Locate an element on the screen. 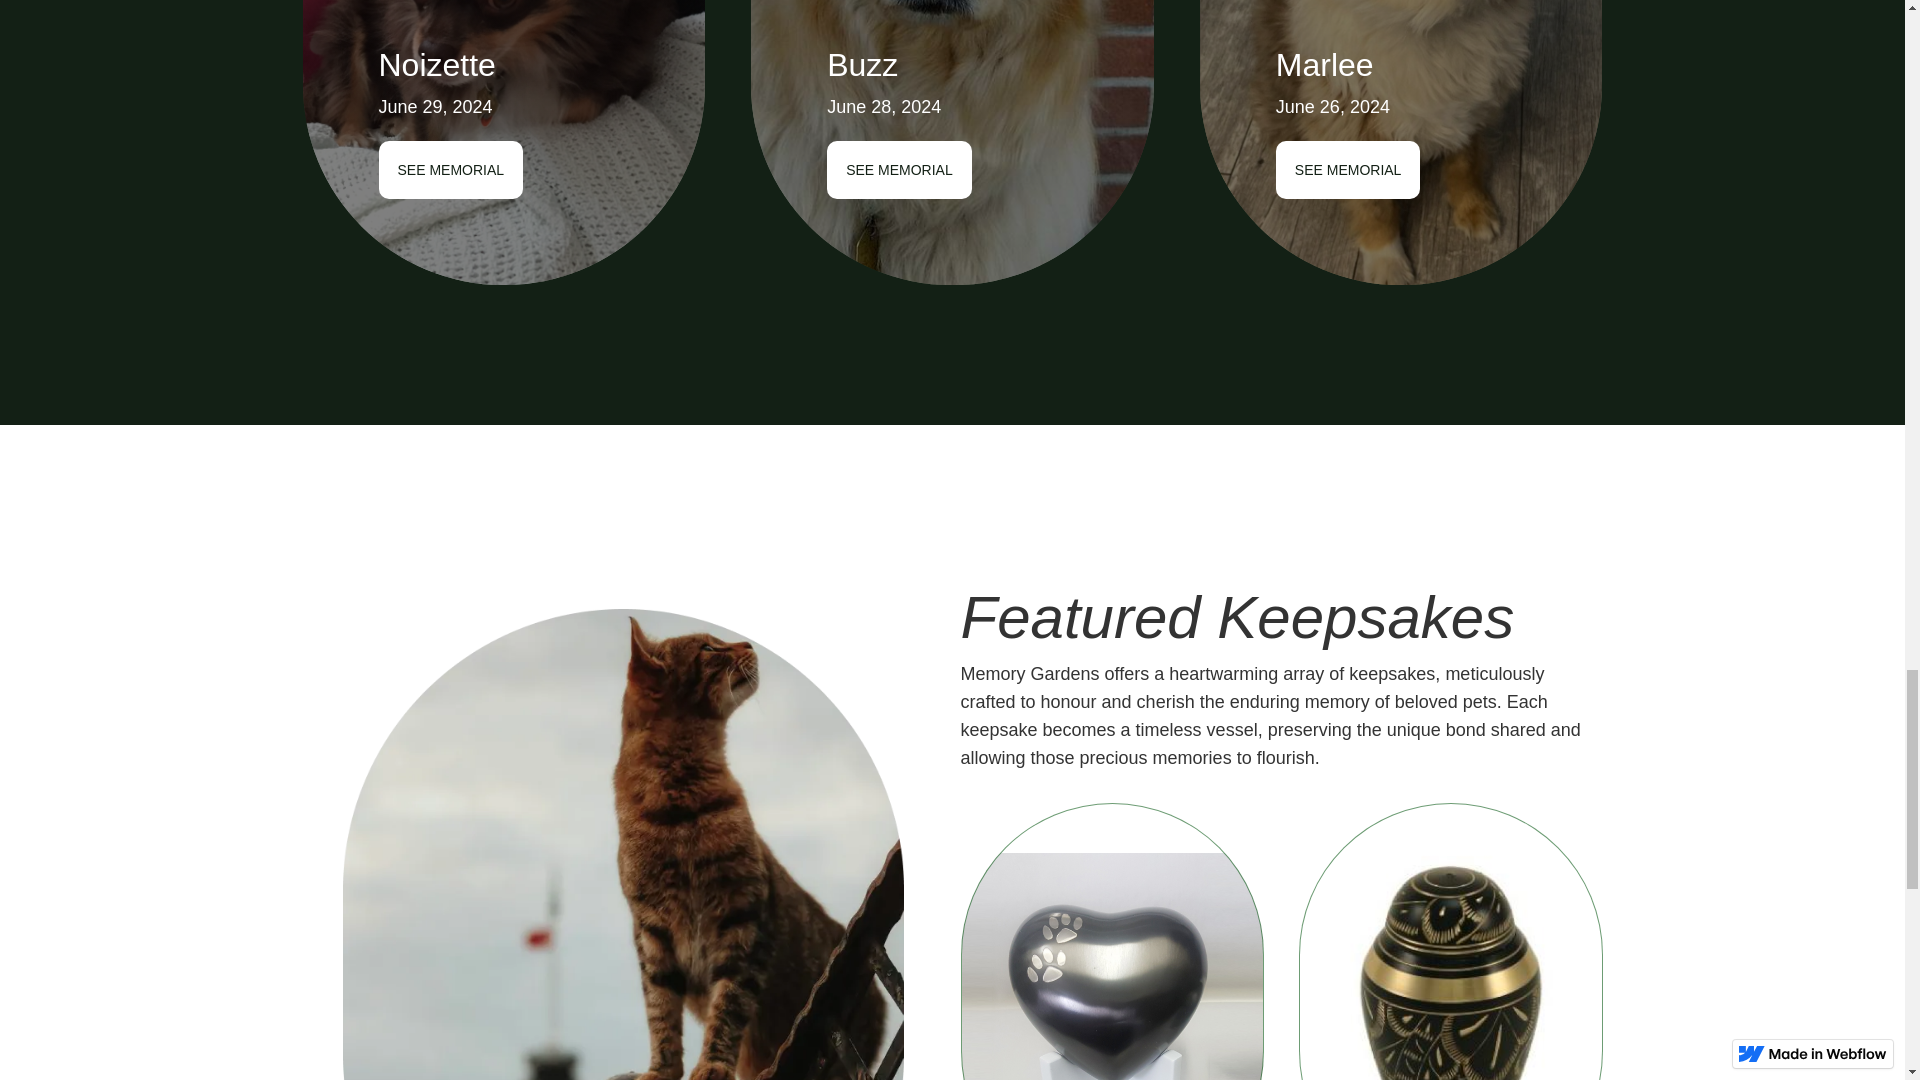  SEE MEMORIAL is located at coordinates (450, 170).